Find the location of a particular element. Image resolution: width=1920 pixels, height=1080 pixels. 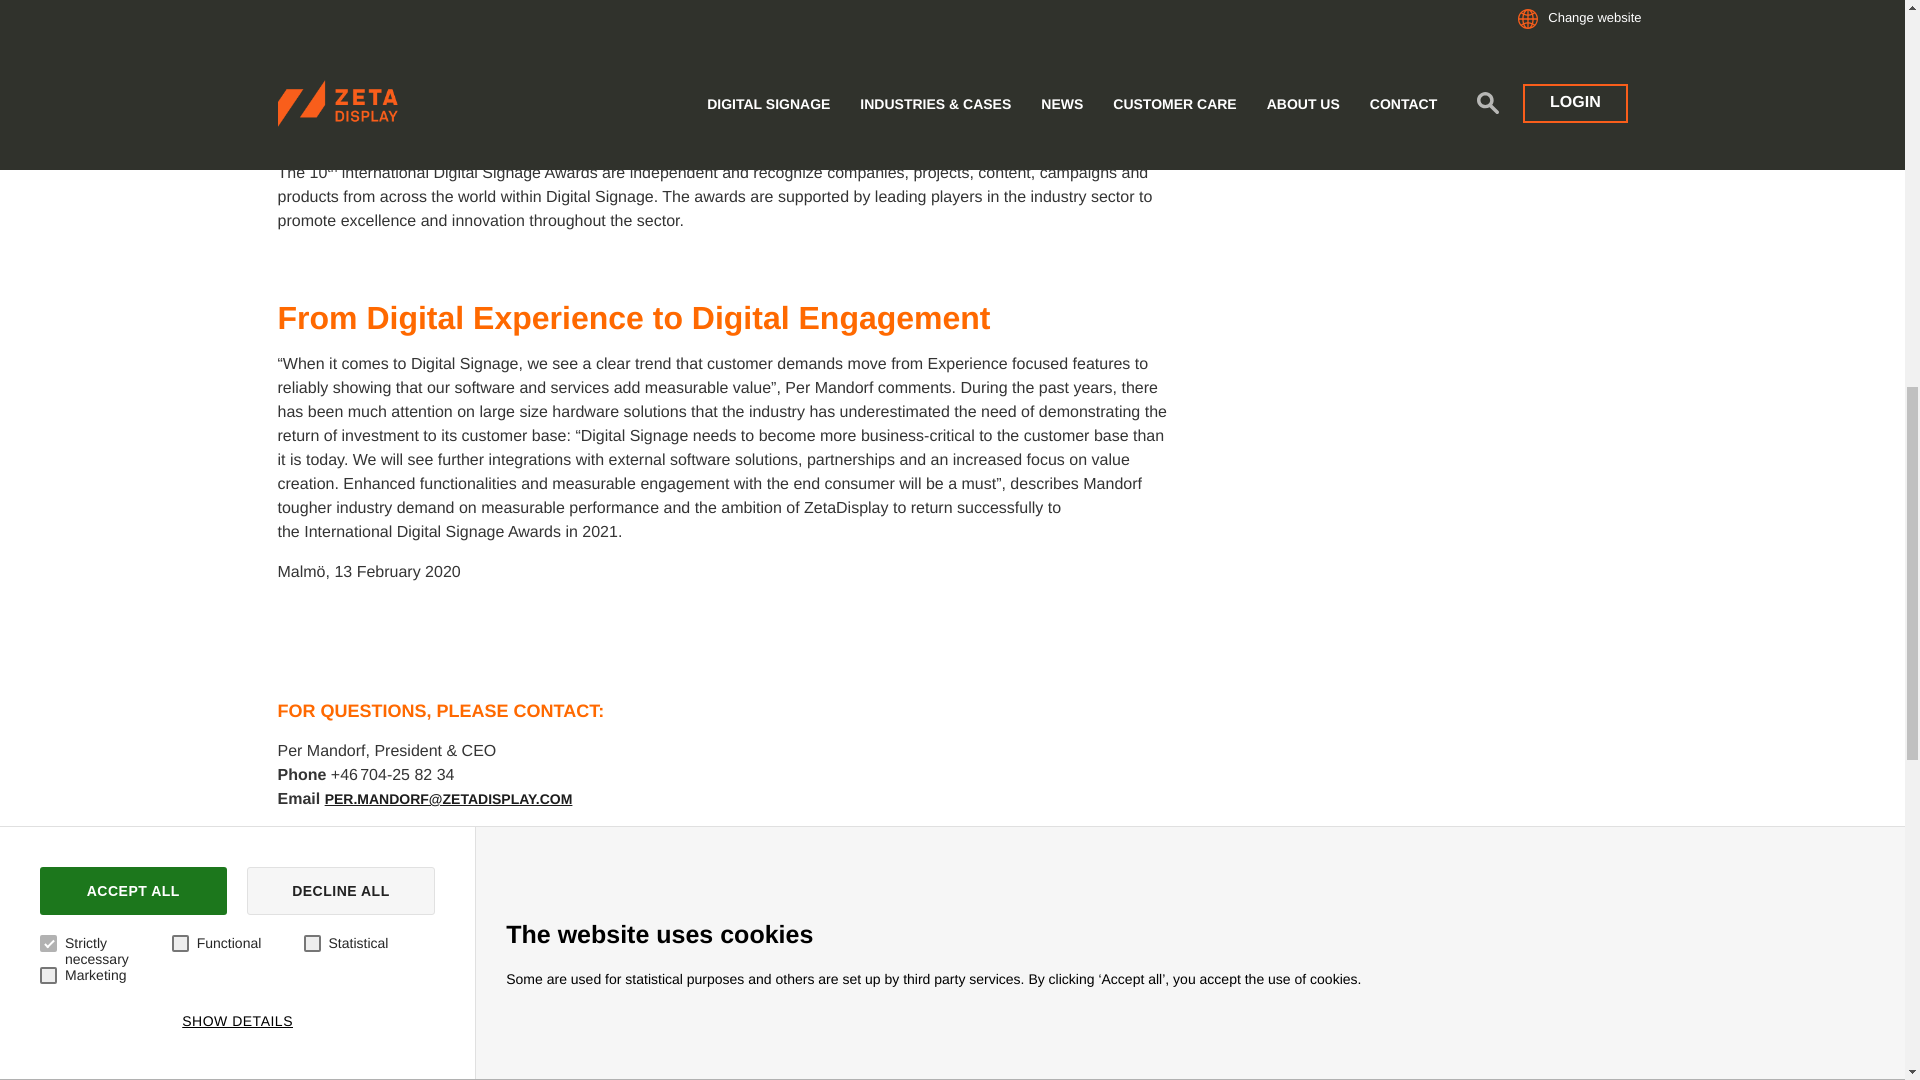

Session is located at coordinates (1296, 172).